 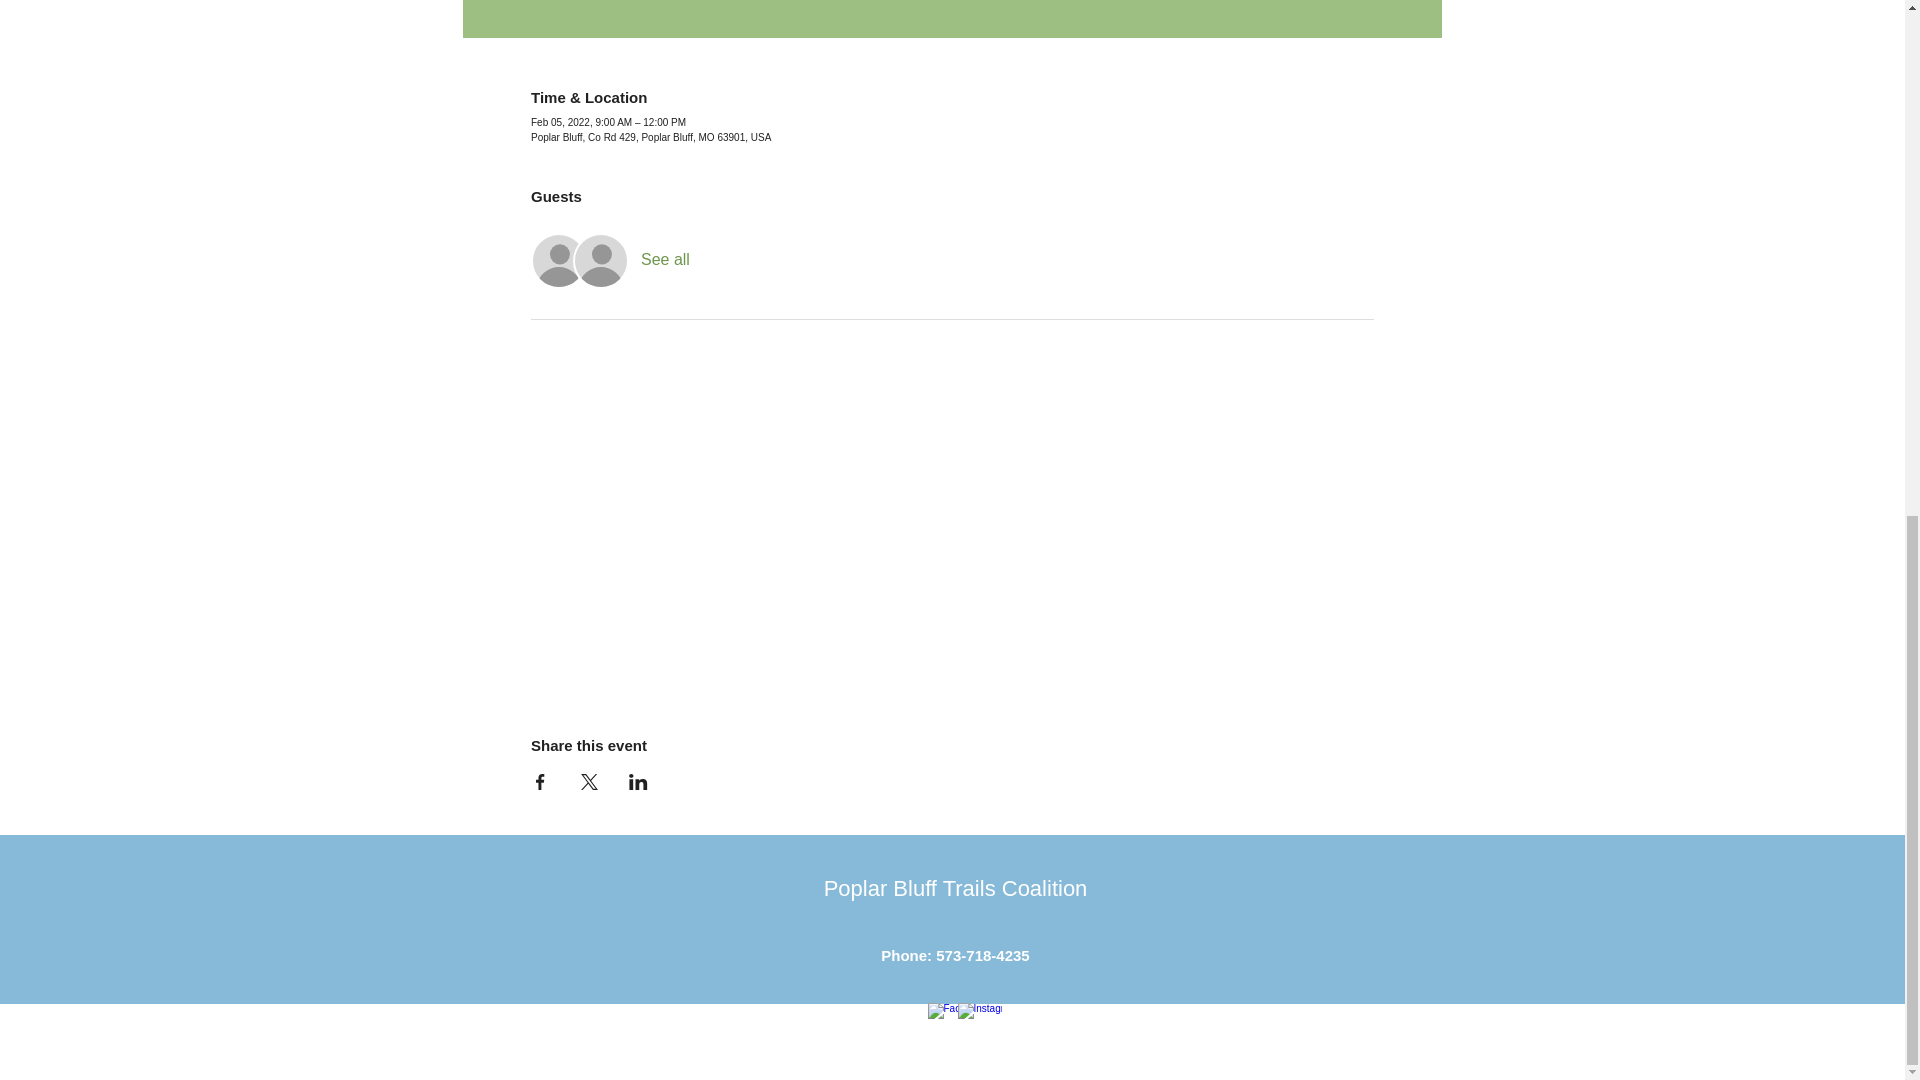 I want to click on Poplar Bluff Trails Coalition, so click(x=956, y=888).